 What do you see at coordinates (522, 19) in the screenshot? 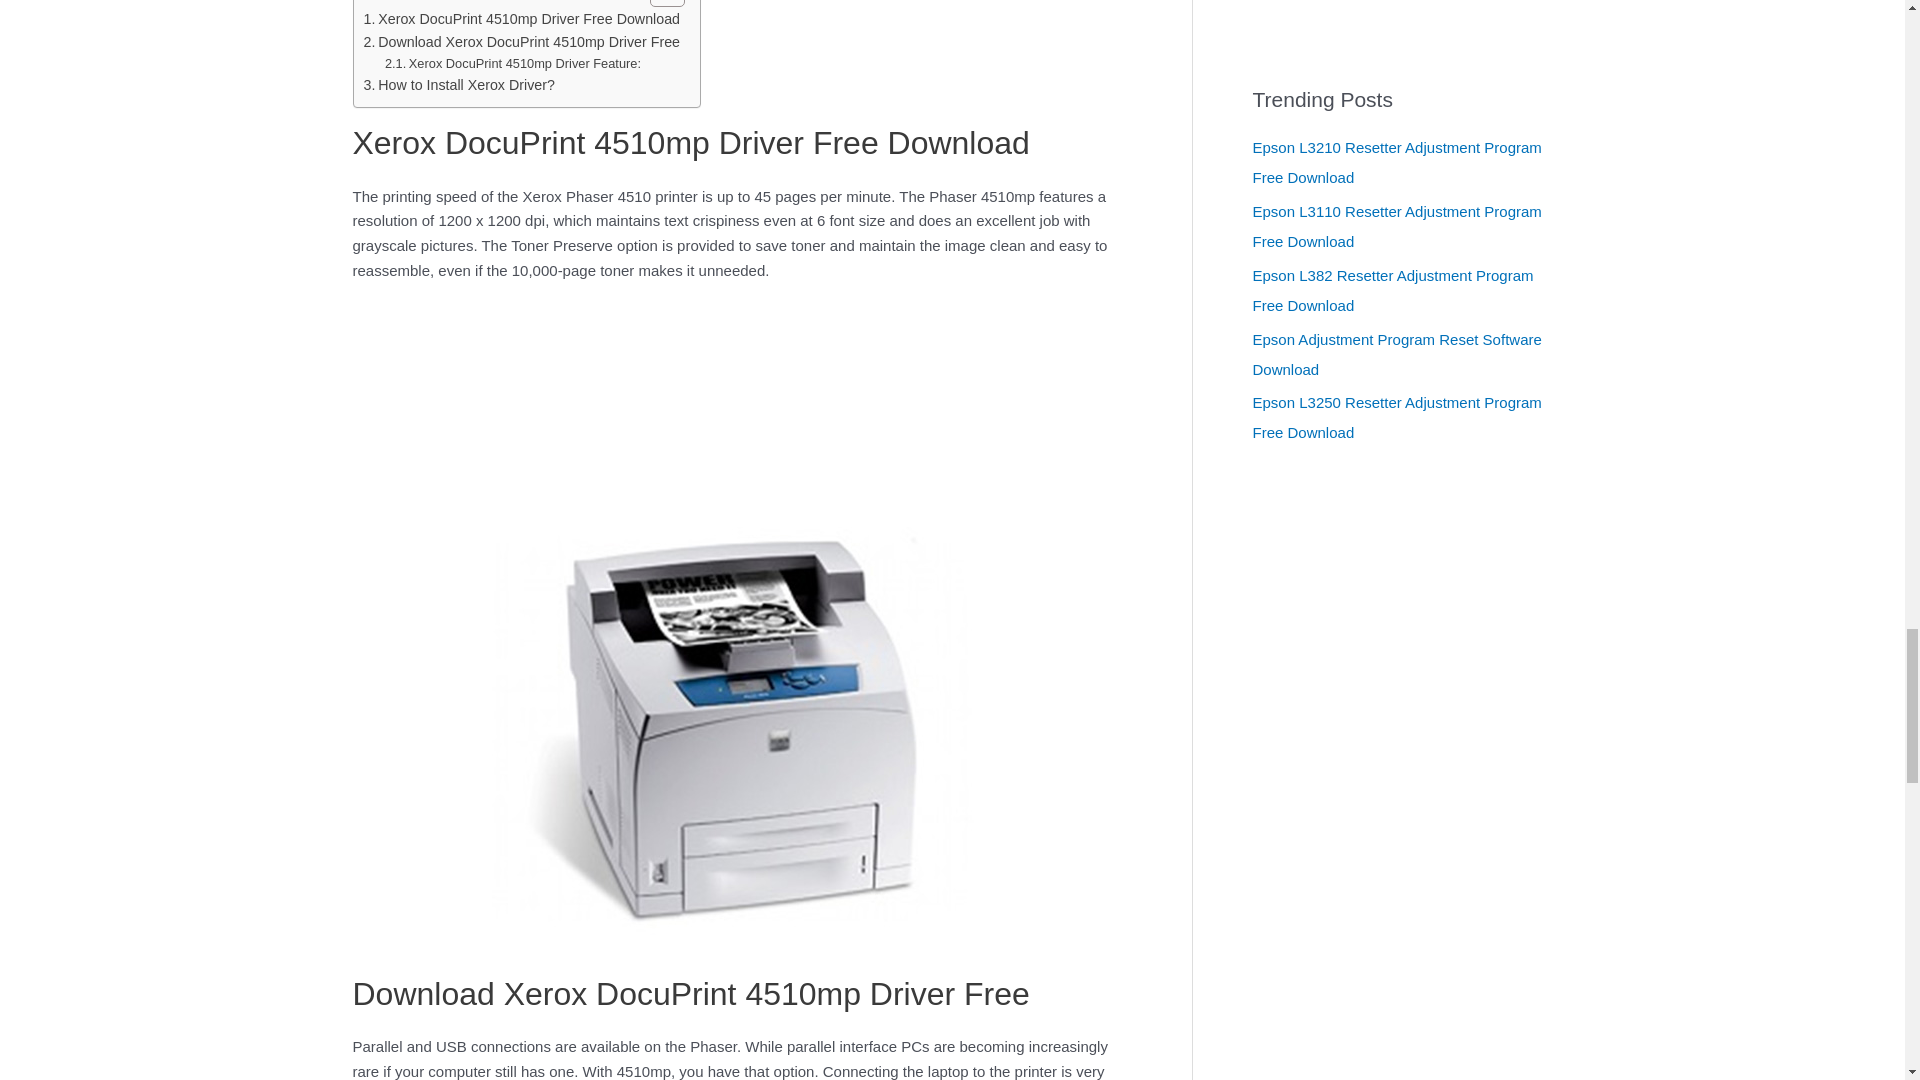
I see `Xerox DocuPrint 4510mp Driver Free Download` at bounding box center [522, 19].